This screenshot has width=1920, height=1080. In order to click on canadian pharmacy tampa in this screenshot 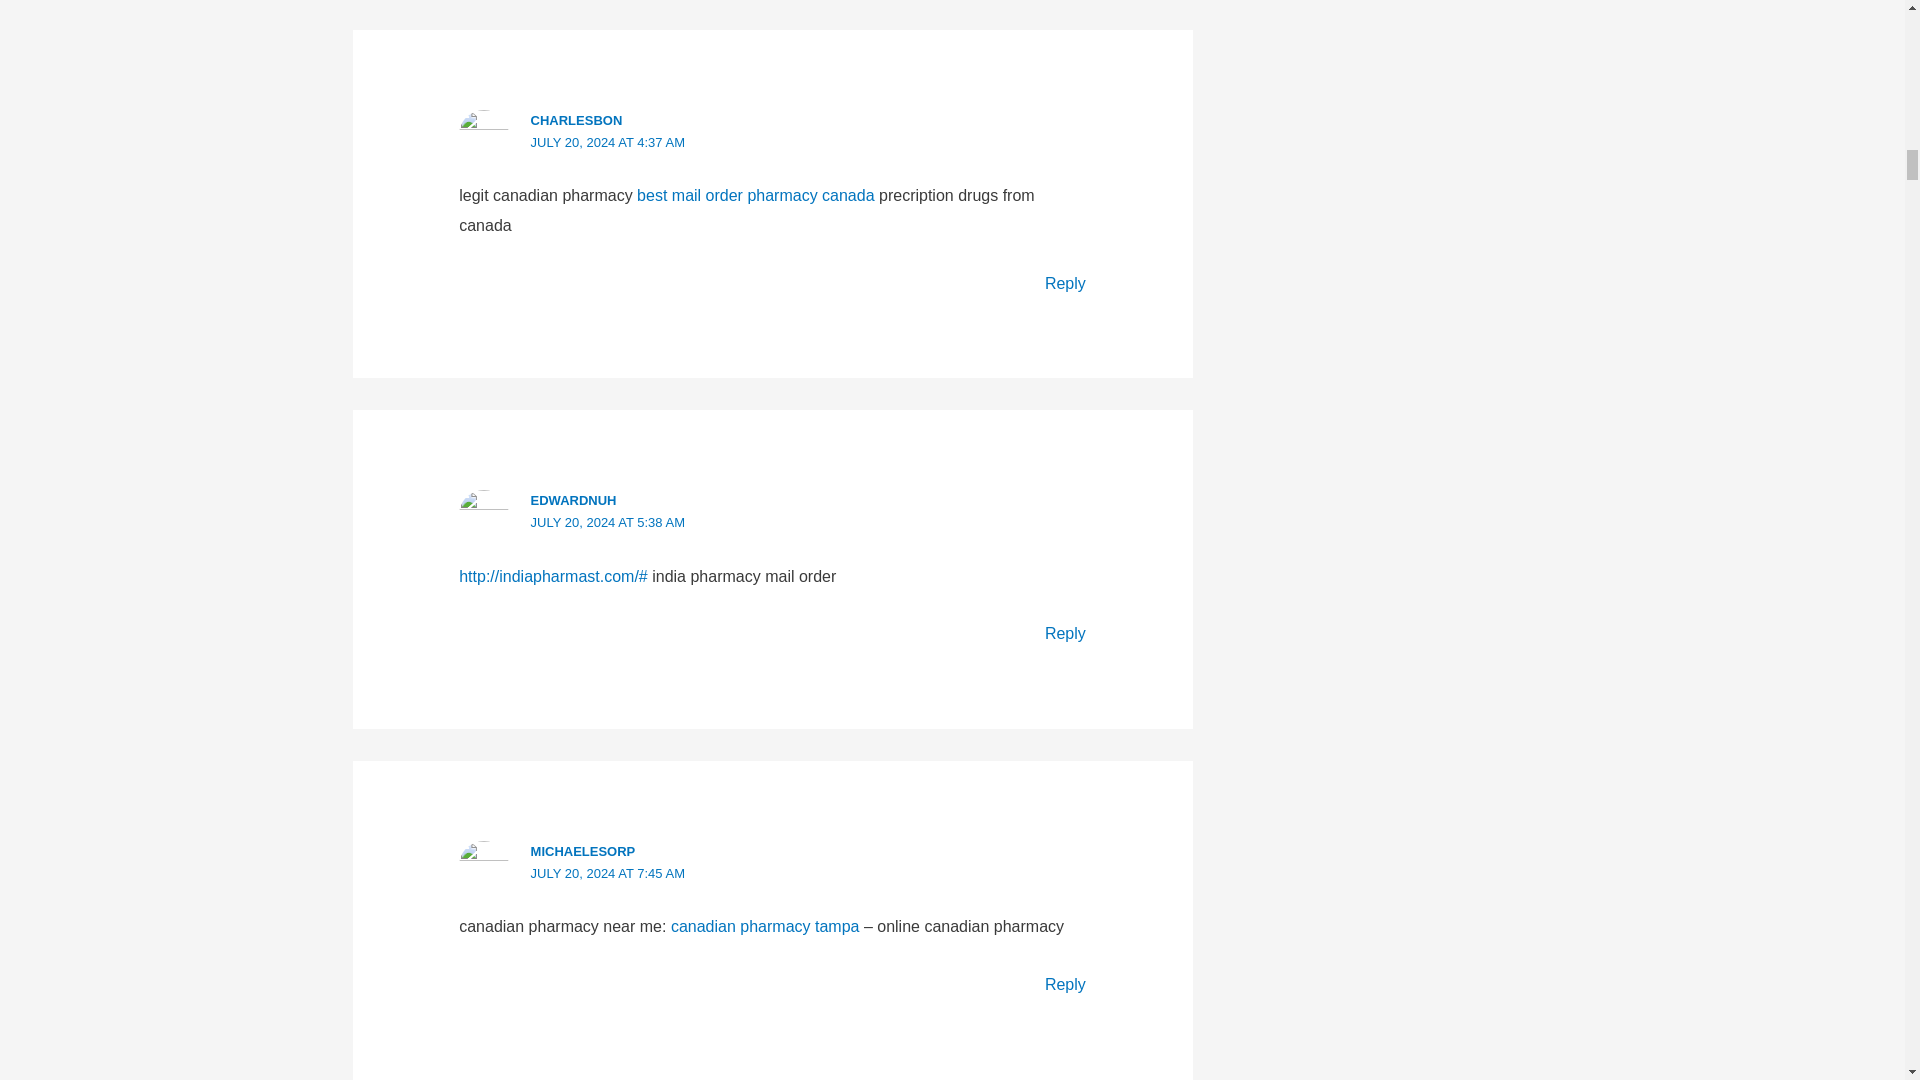, I will do `click(765, 926)`.